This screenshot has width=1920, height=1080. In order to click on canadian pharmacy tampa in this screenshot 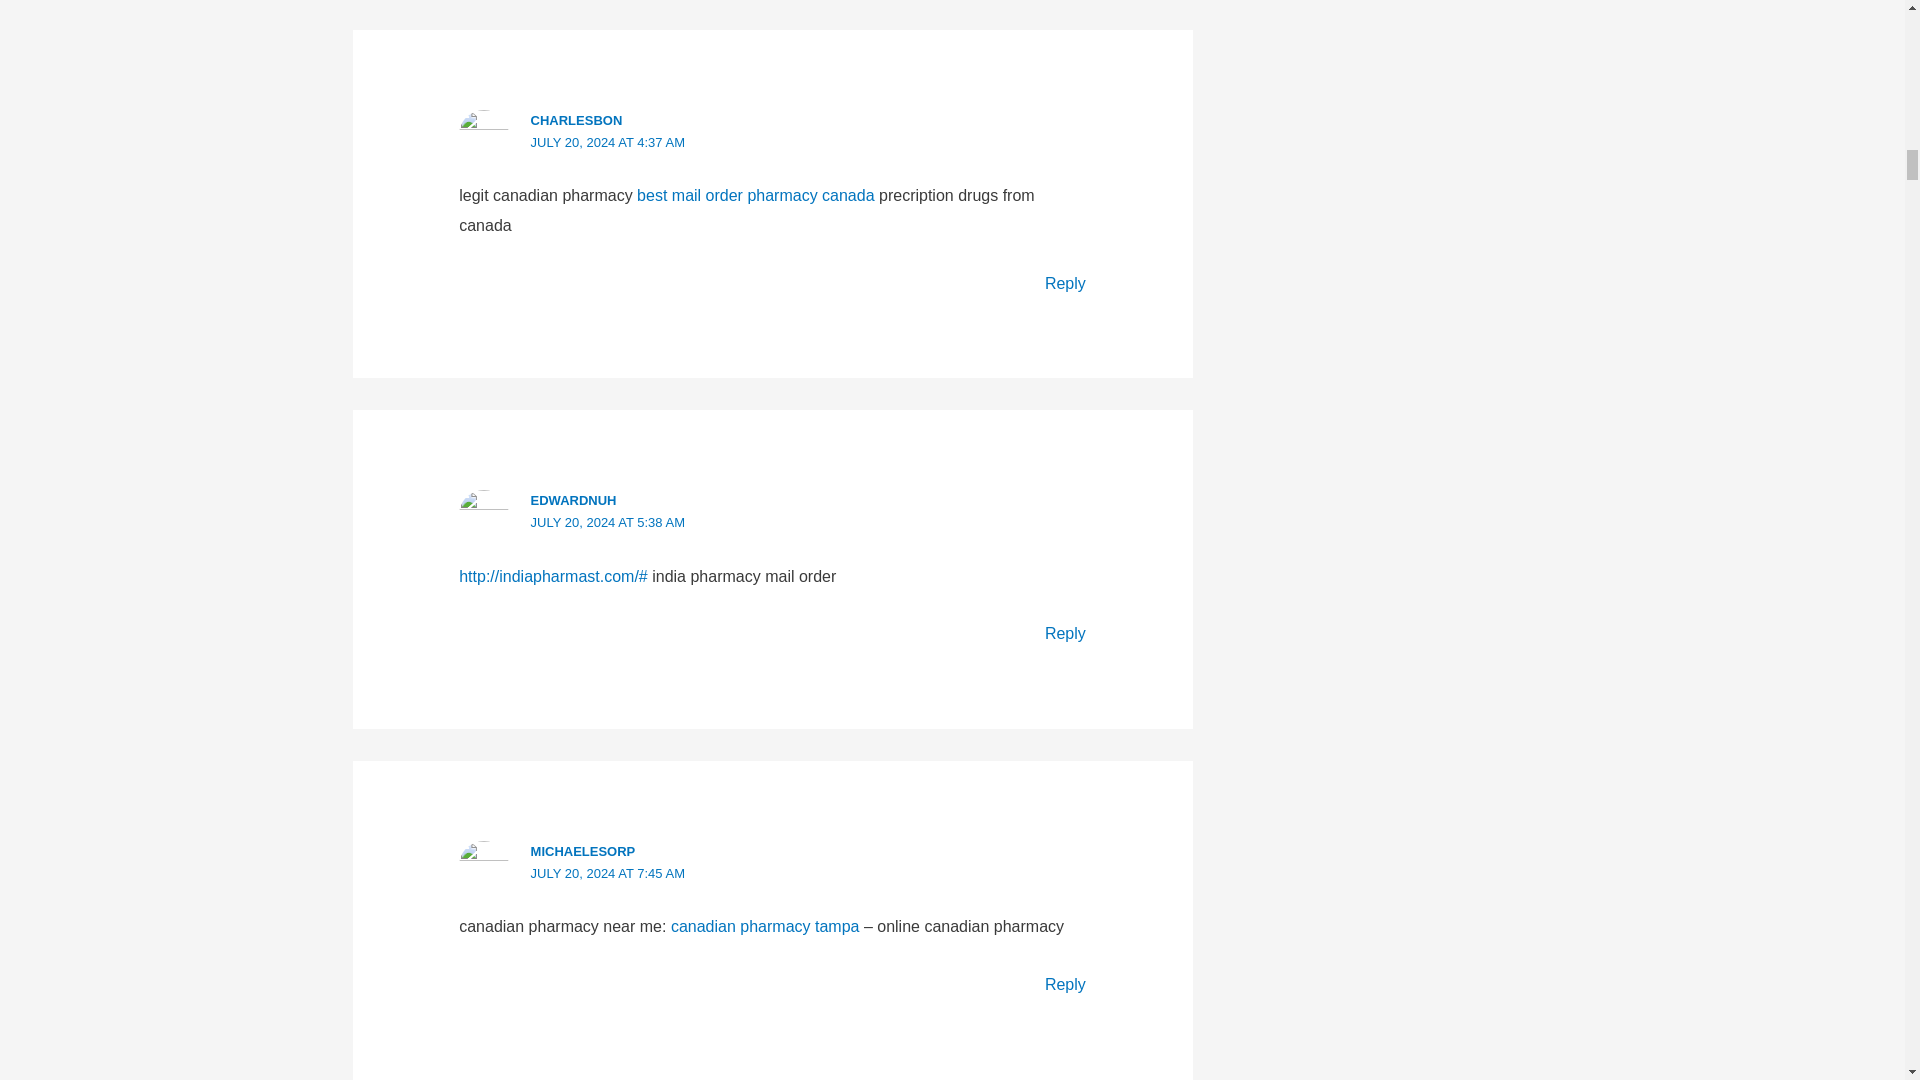, I will do `click(765, 926)`.